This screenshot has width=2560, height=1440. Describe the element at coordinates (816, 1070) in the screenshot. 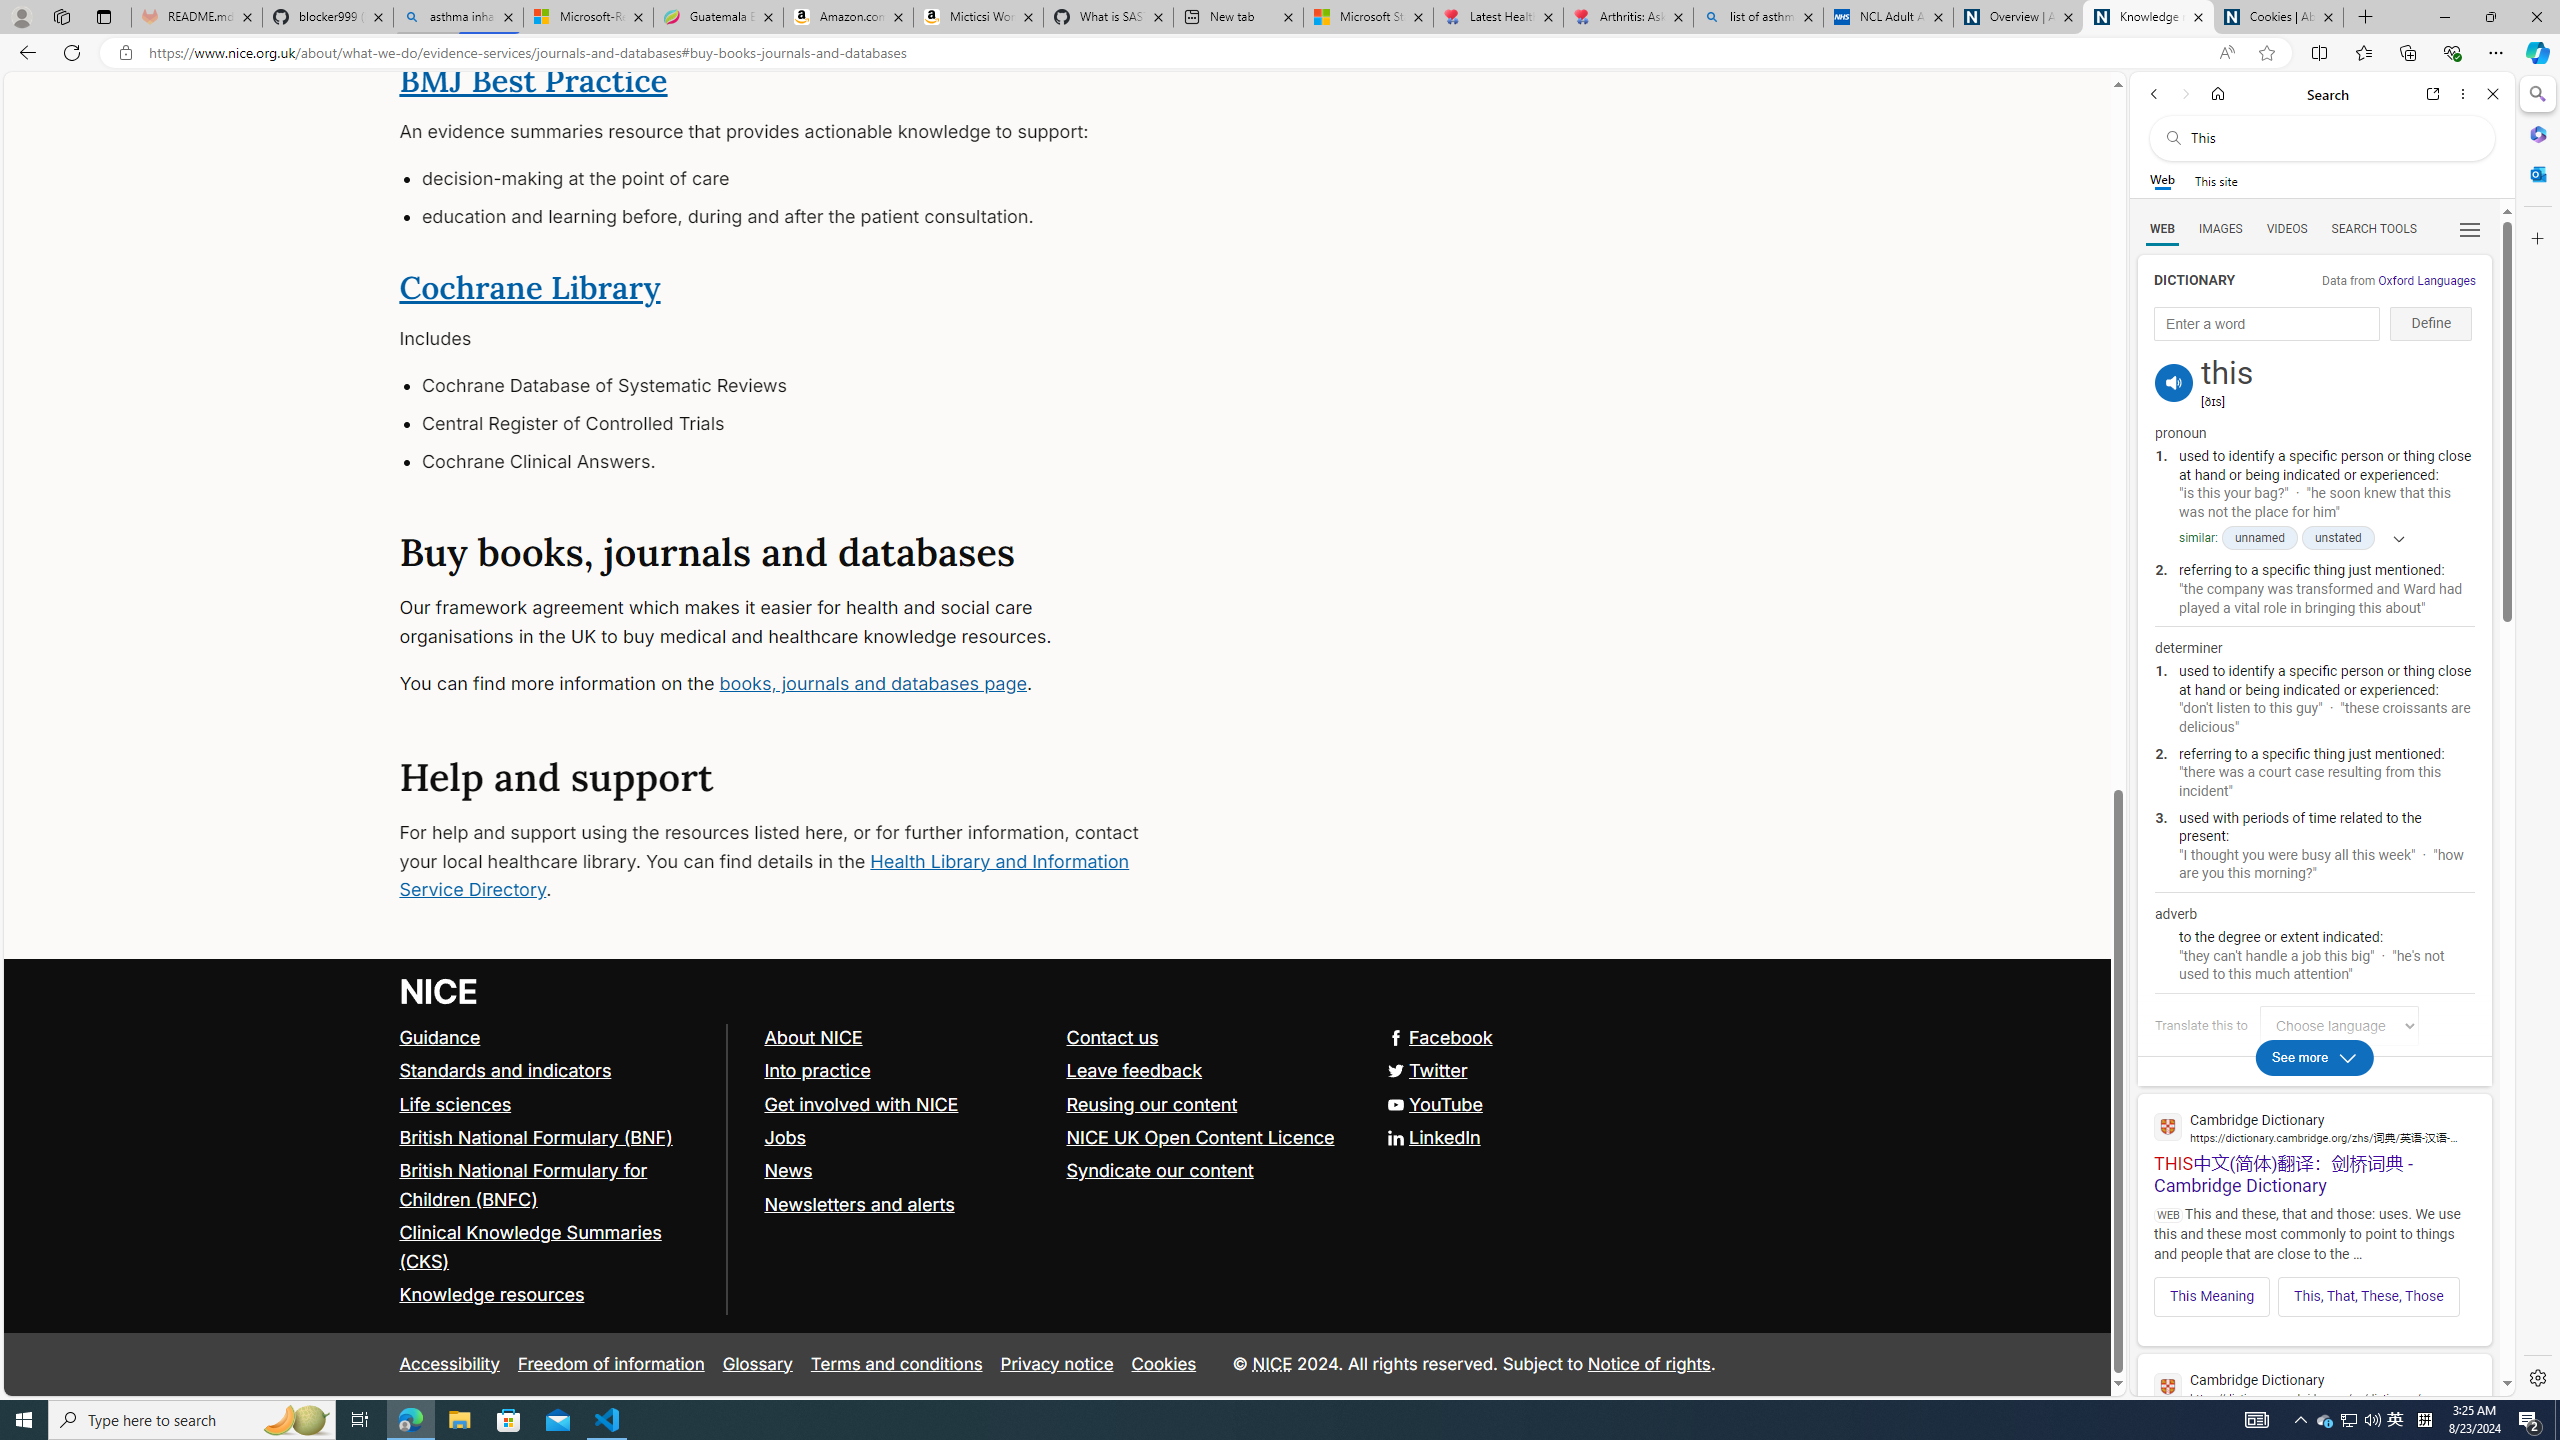

I see `Into practice` at that location.